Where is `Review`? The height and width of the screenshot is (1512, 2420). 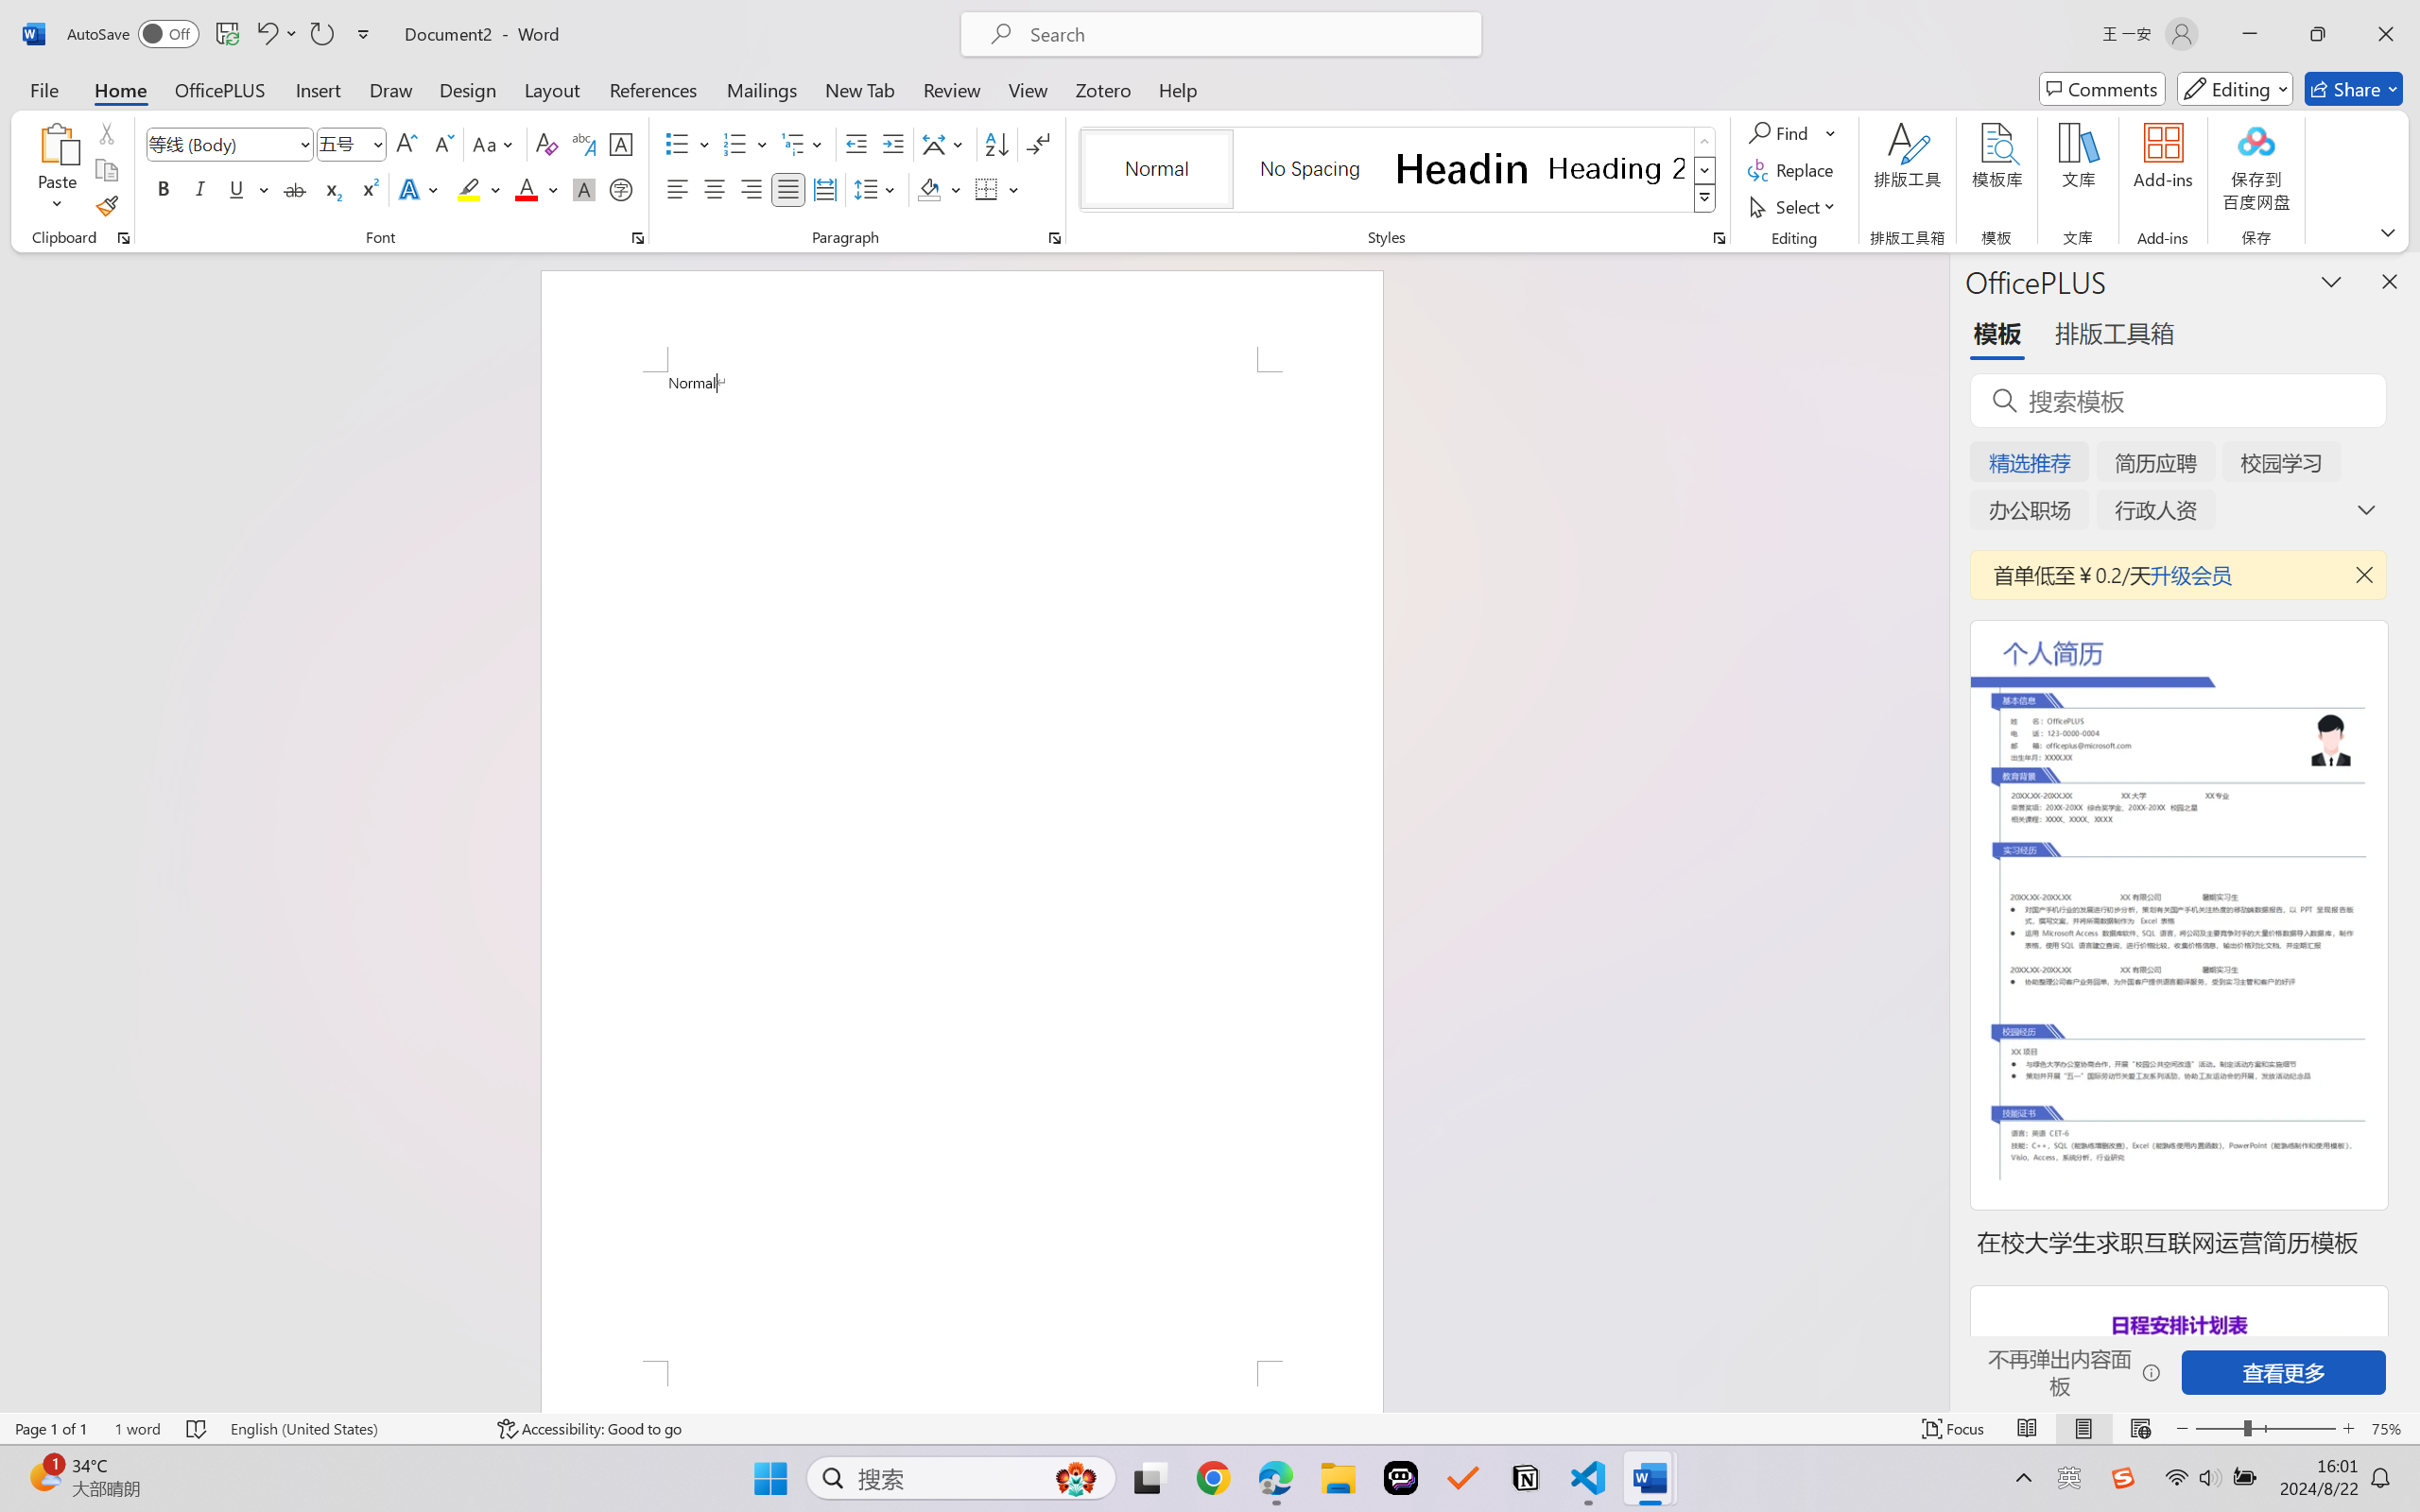 Review is located at coordinates (952, 89).